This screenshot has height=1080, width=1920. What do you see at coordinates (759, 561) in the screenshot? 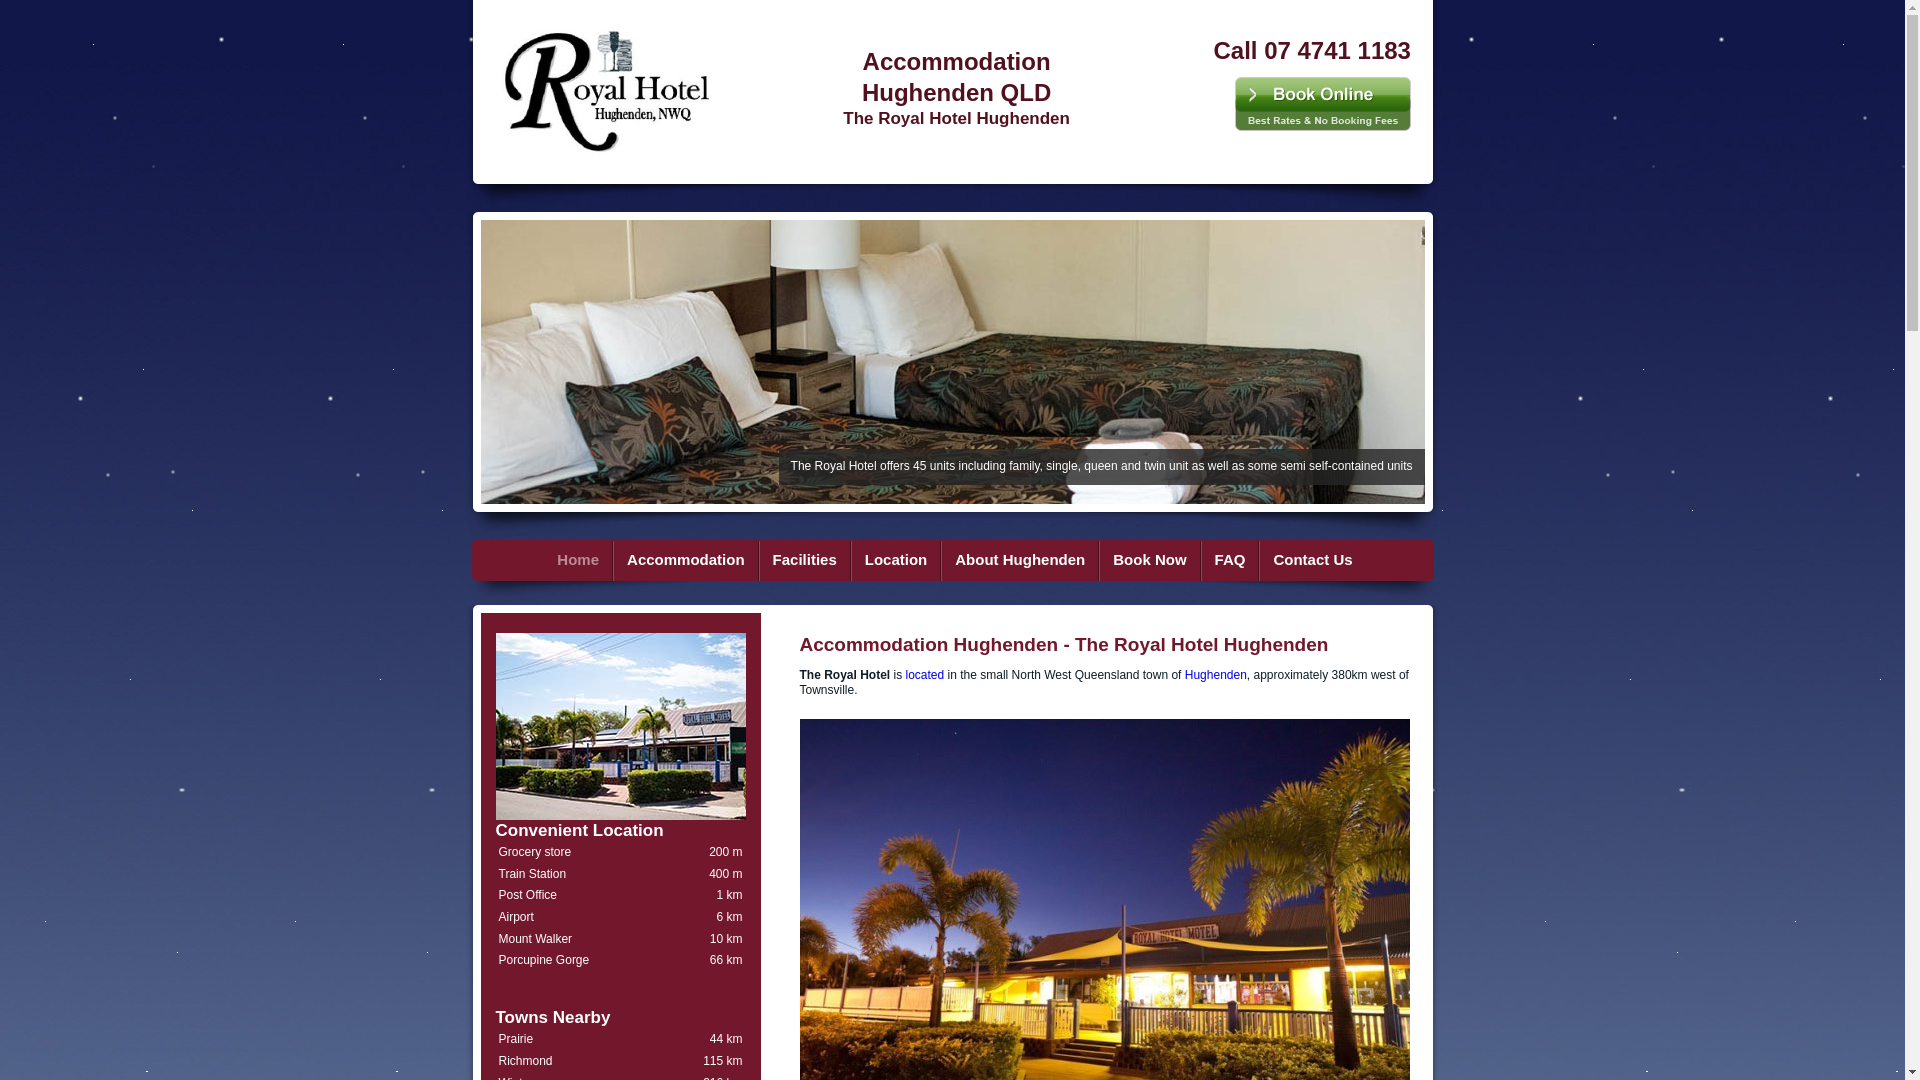
I see `Accommodation Booking Options` at bounding box center [759, 561].